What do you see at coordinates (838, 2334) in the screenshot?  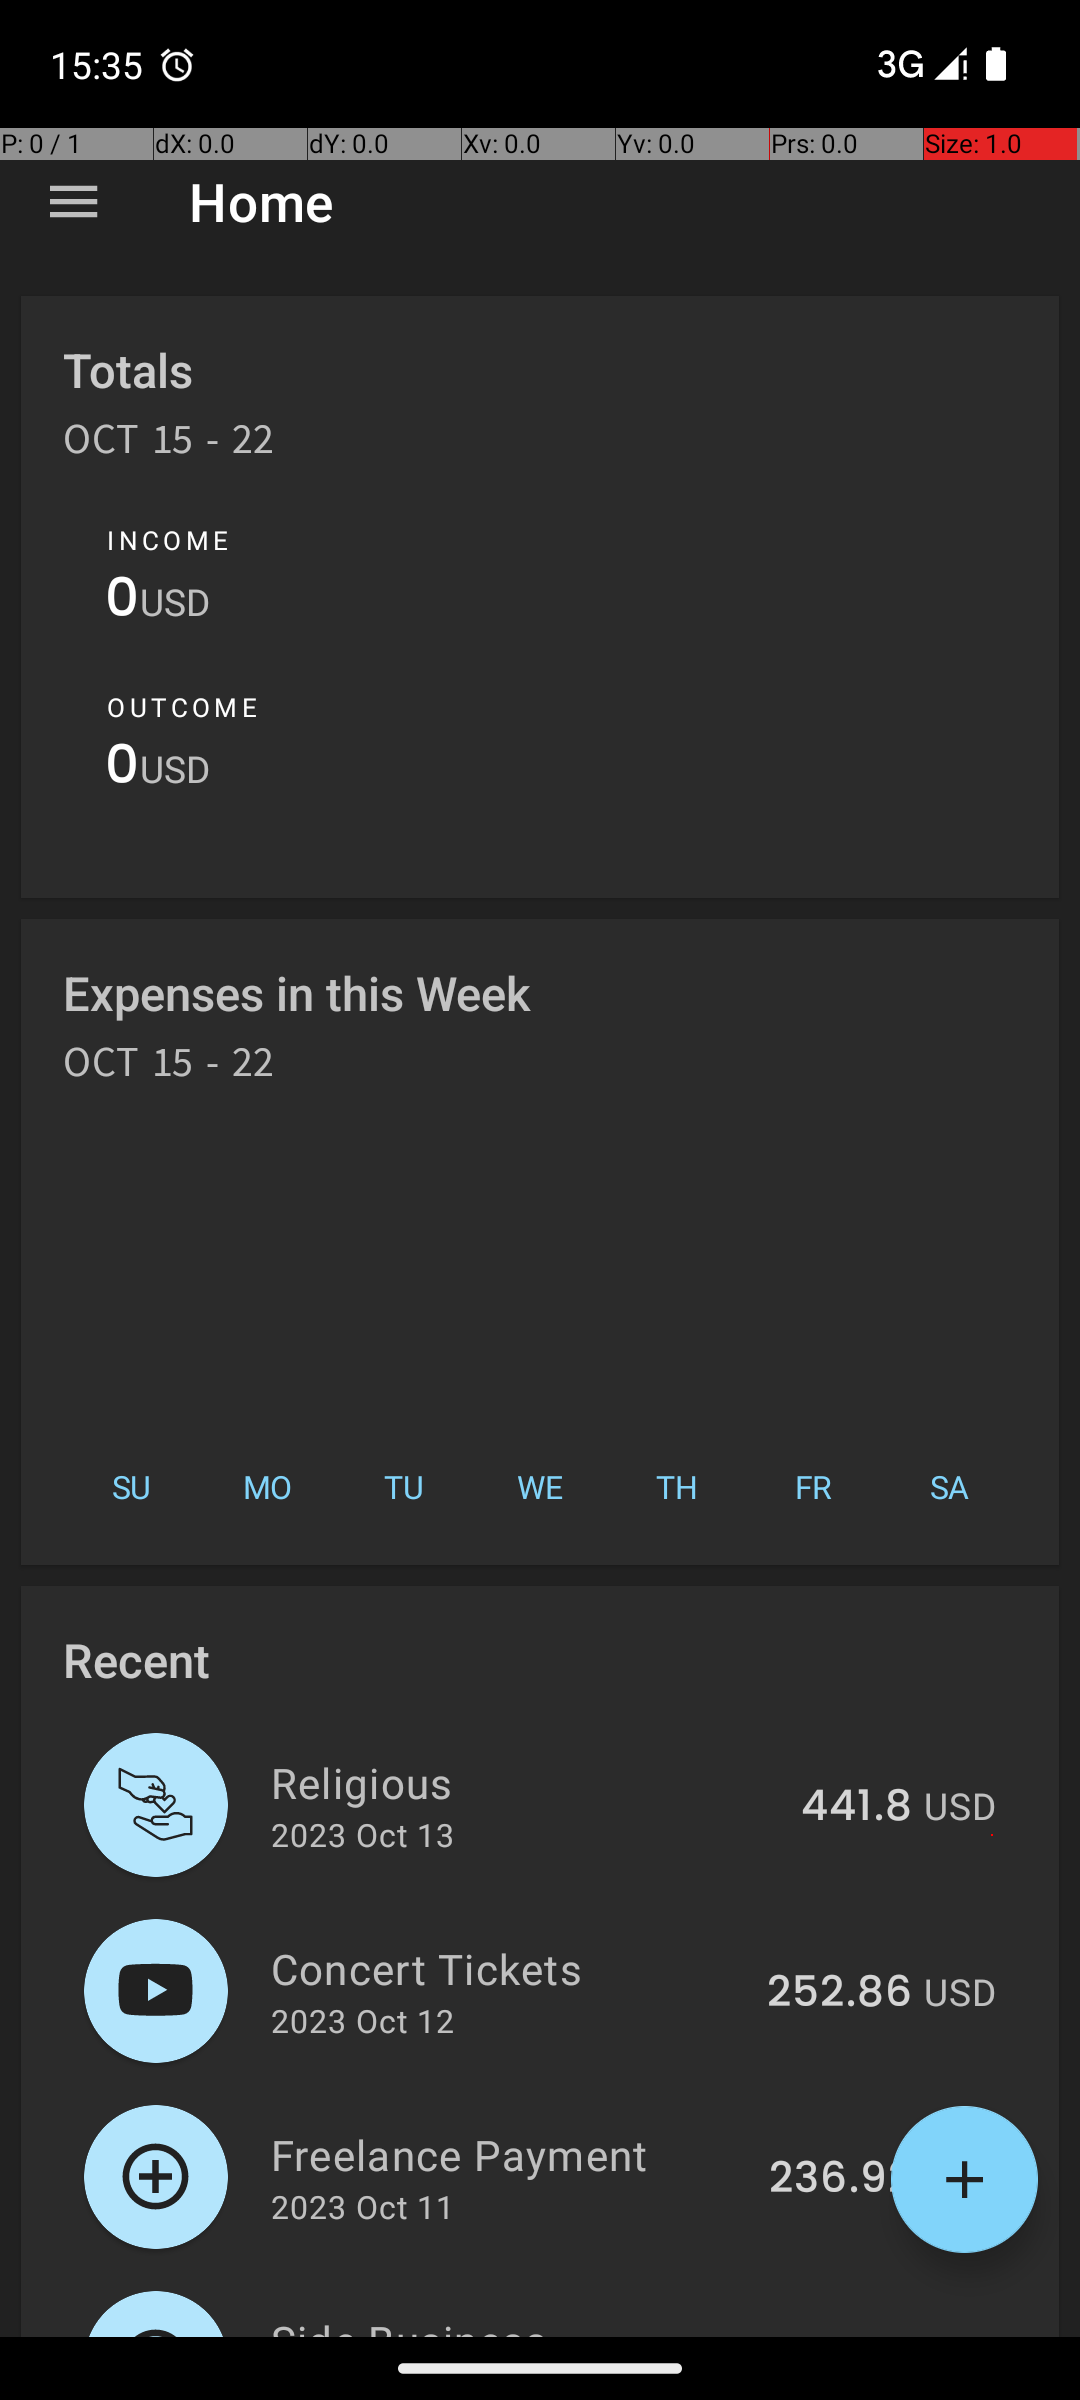 I see `452.05` at bounding box center [838, 2334].